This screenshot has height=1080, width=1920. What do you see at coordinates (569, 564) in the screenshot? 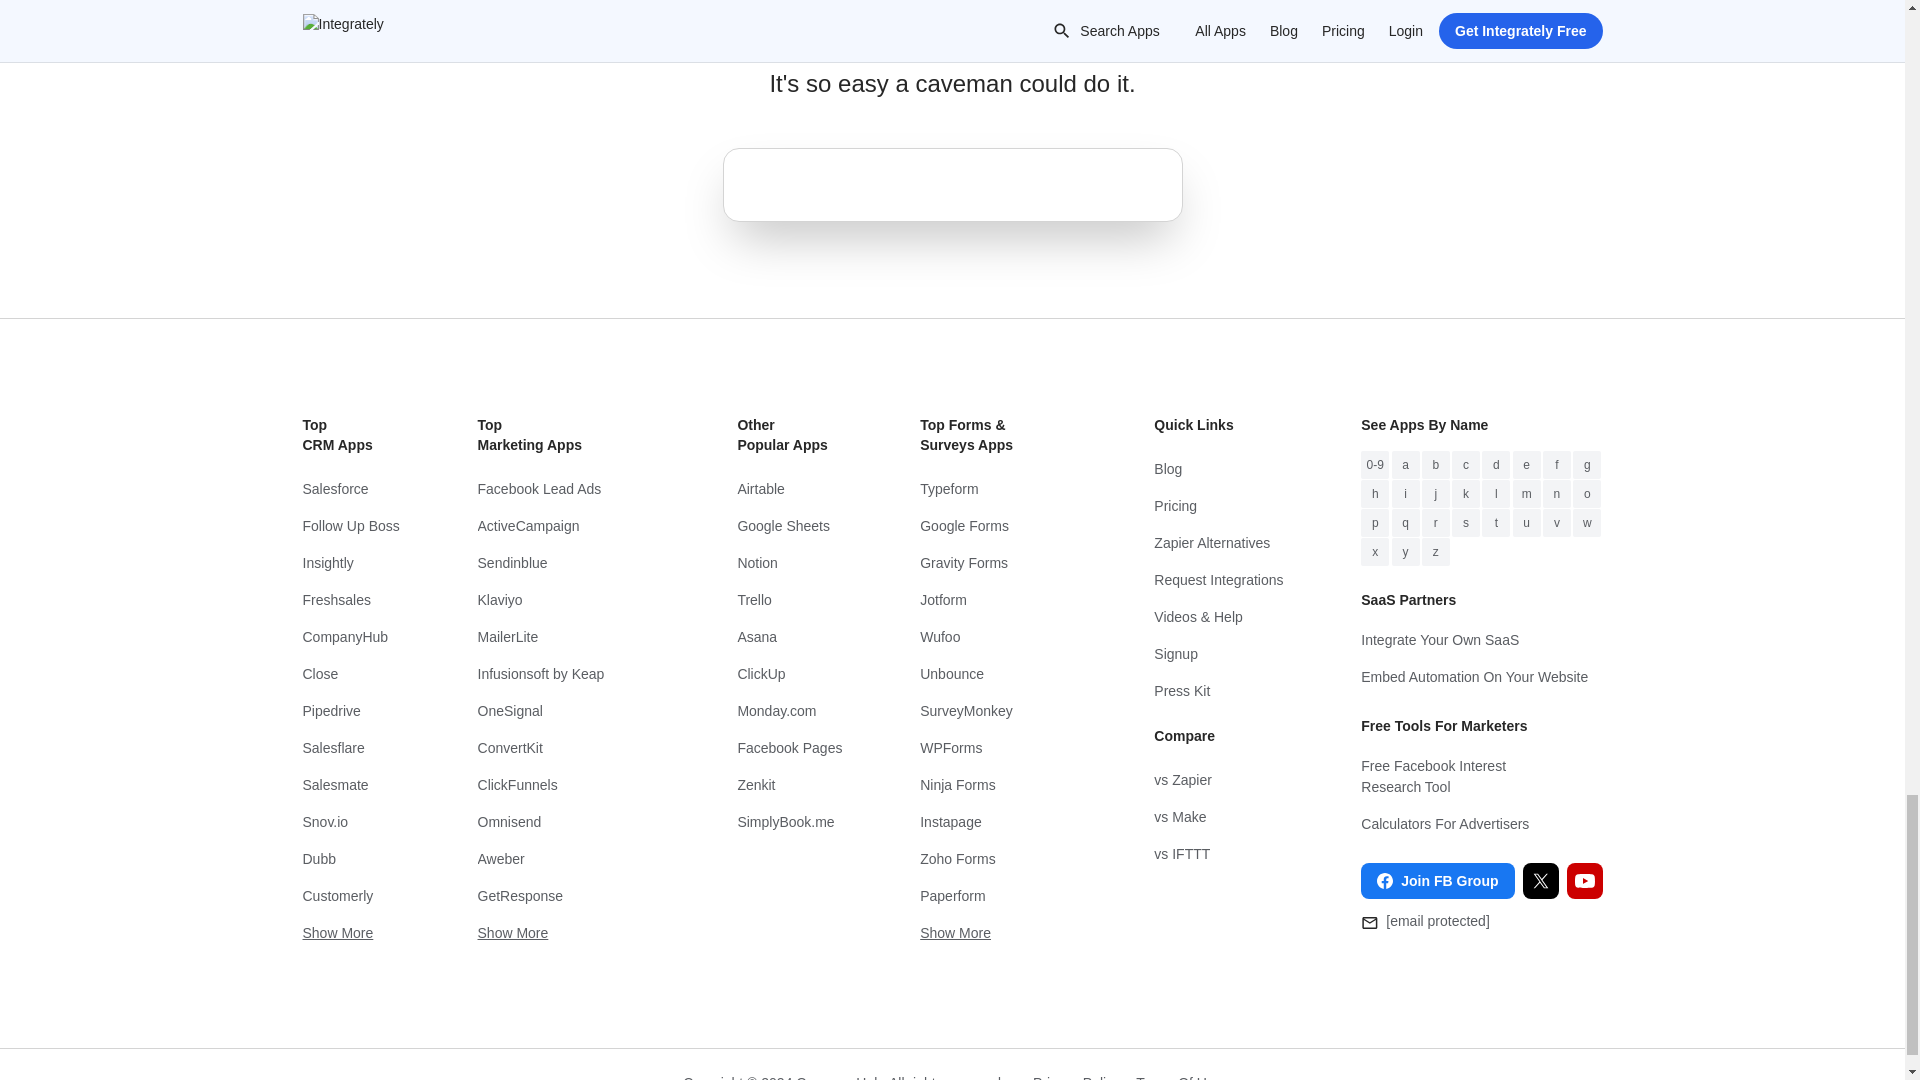
I see `Sendinblue` at bounding box center [569, 564].